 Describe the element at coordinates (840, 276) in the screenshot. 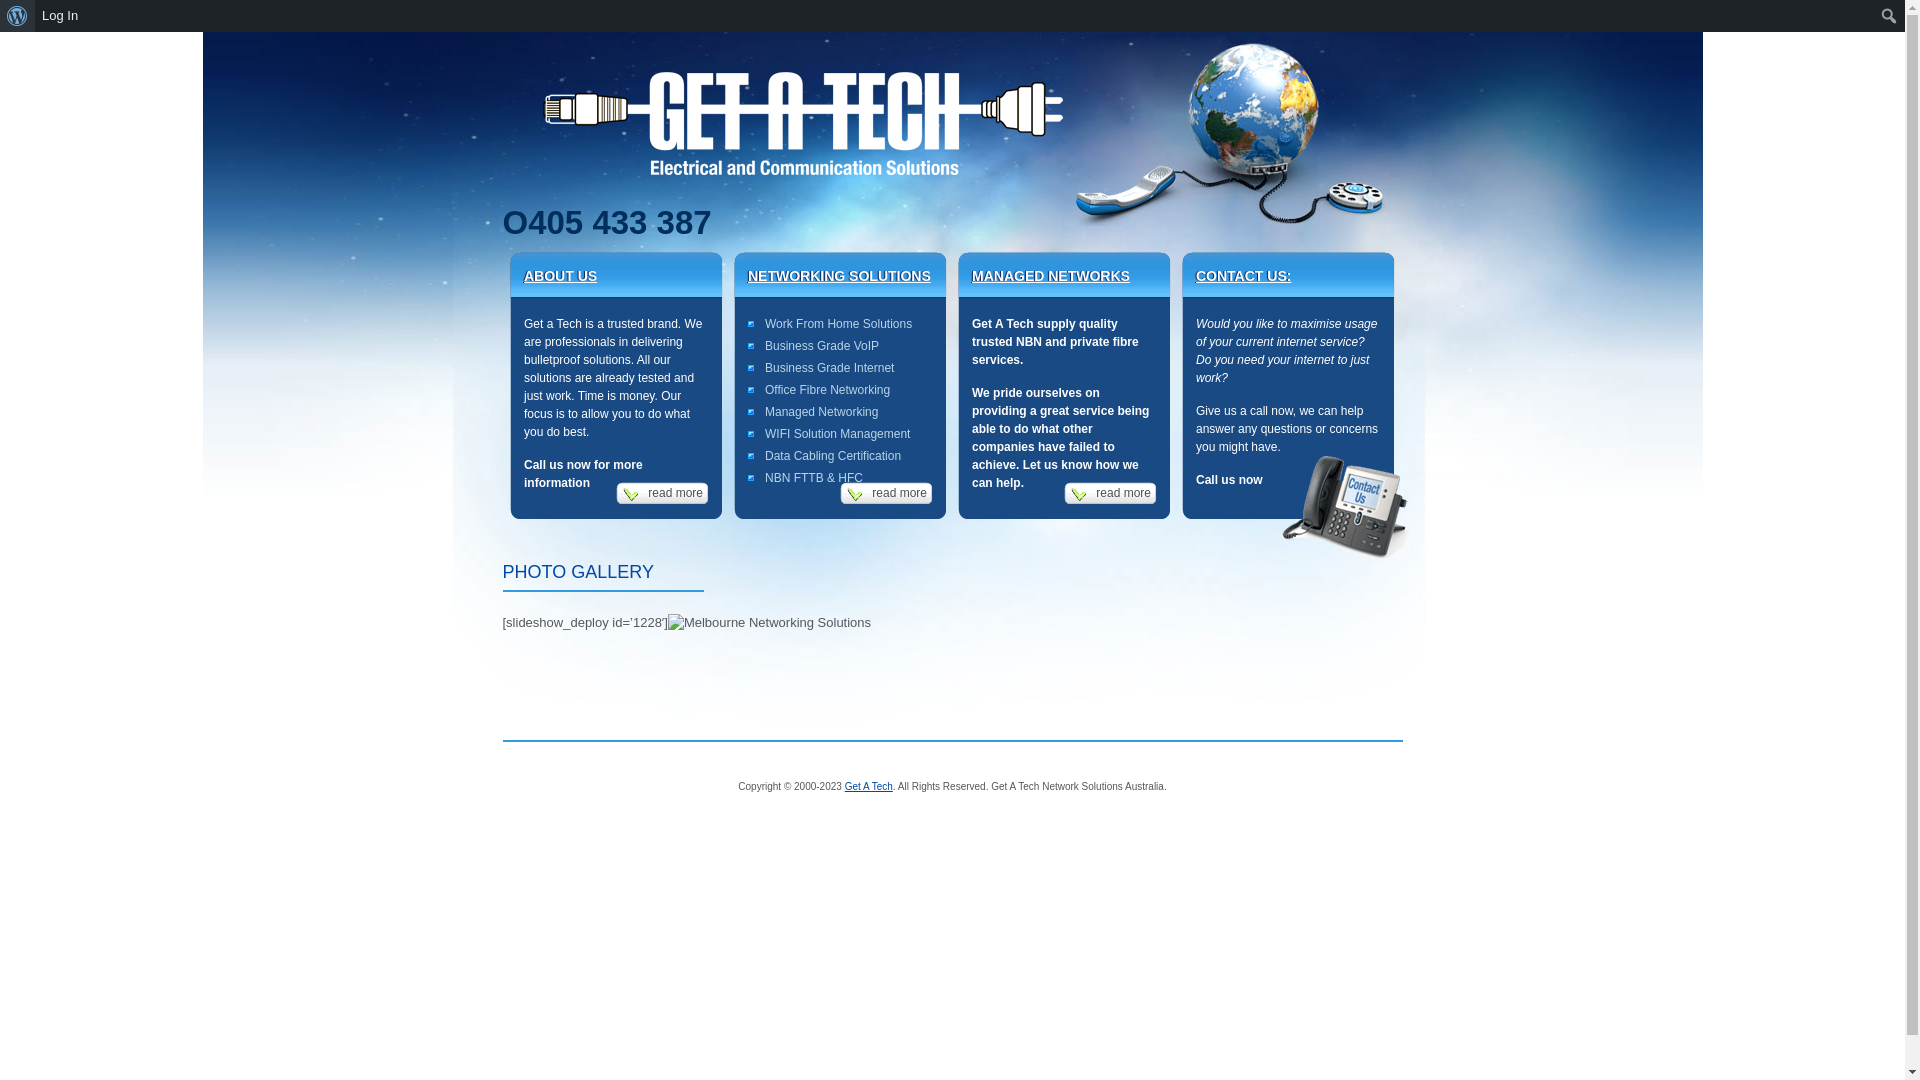

I see `NETWORKING SOLUTIONS` at that location.